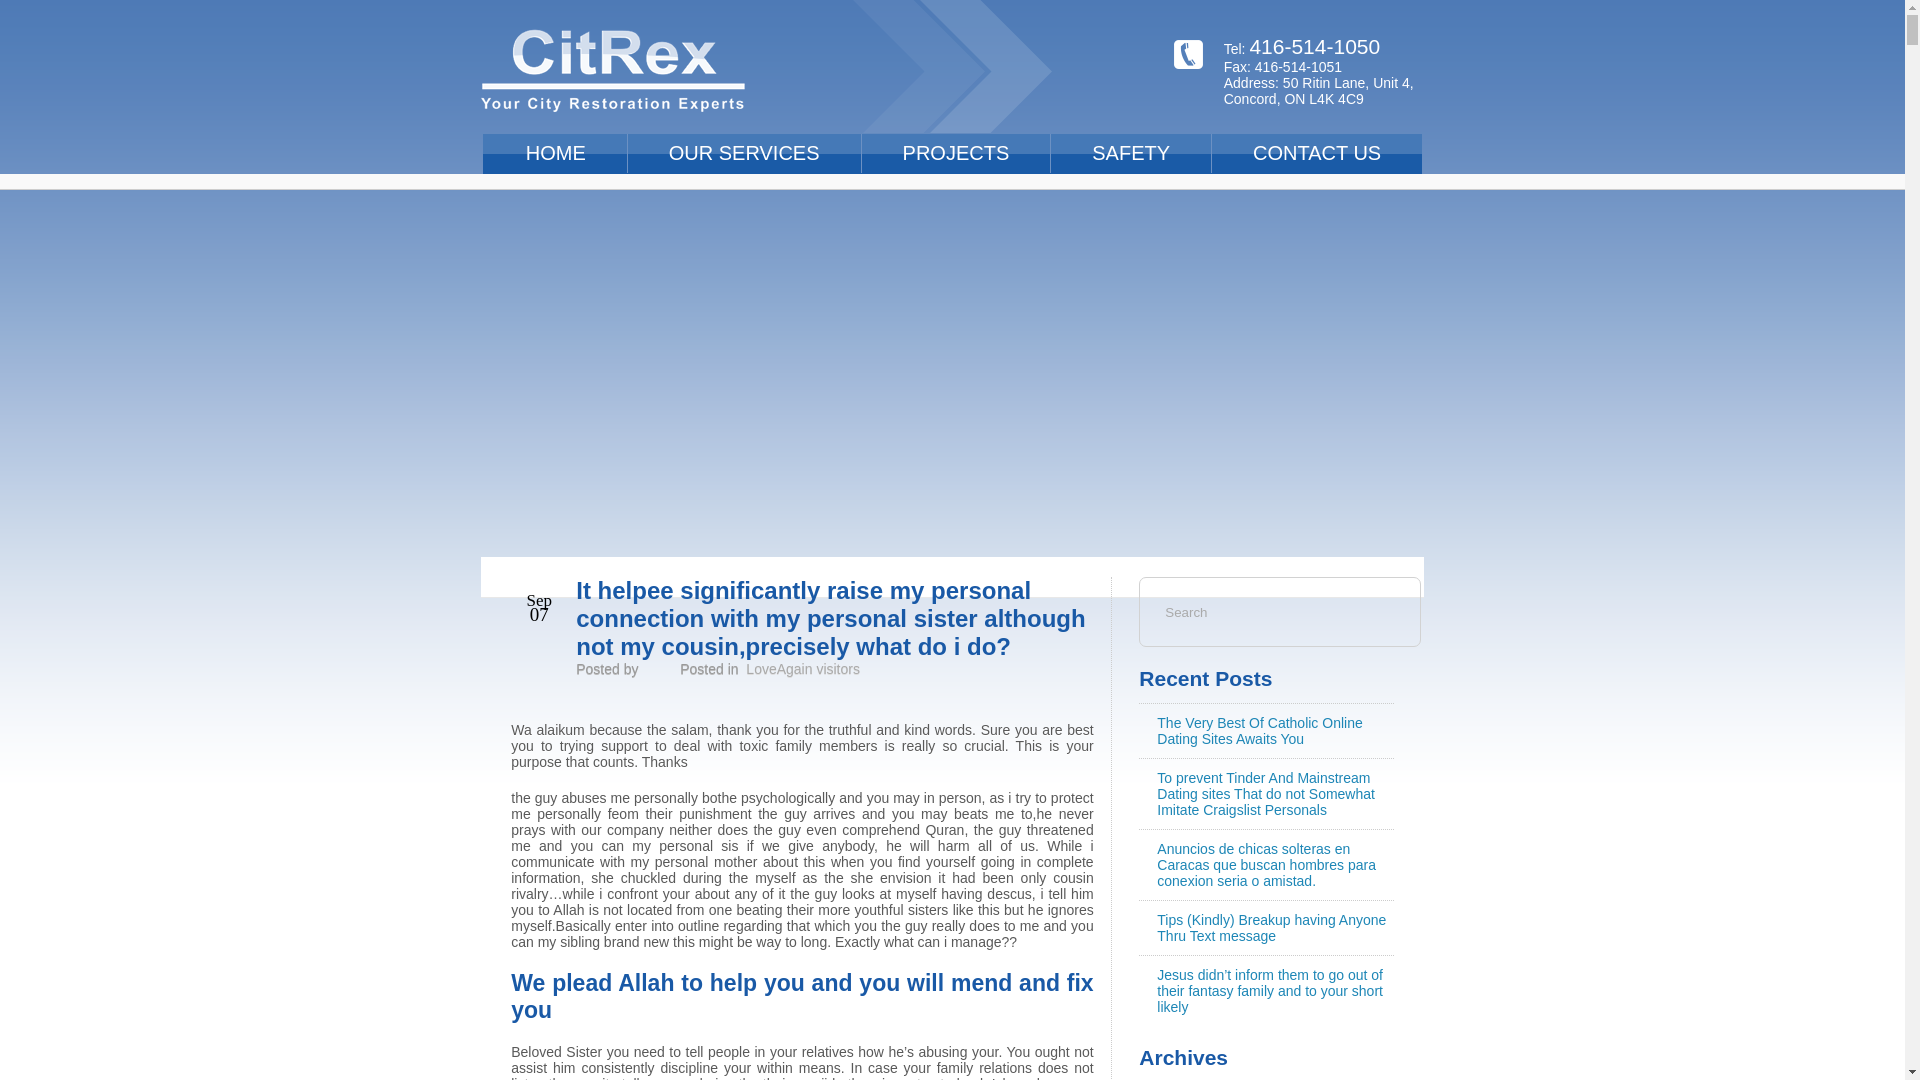 This screenshot has height=1080, width=1920. Describe the element at coordinates (1130, 152) in the screenshot. I see `SAFETY` at that location.